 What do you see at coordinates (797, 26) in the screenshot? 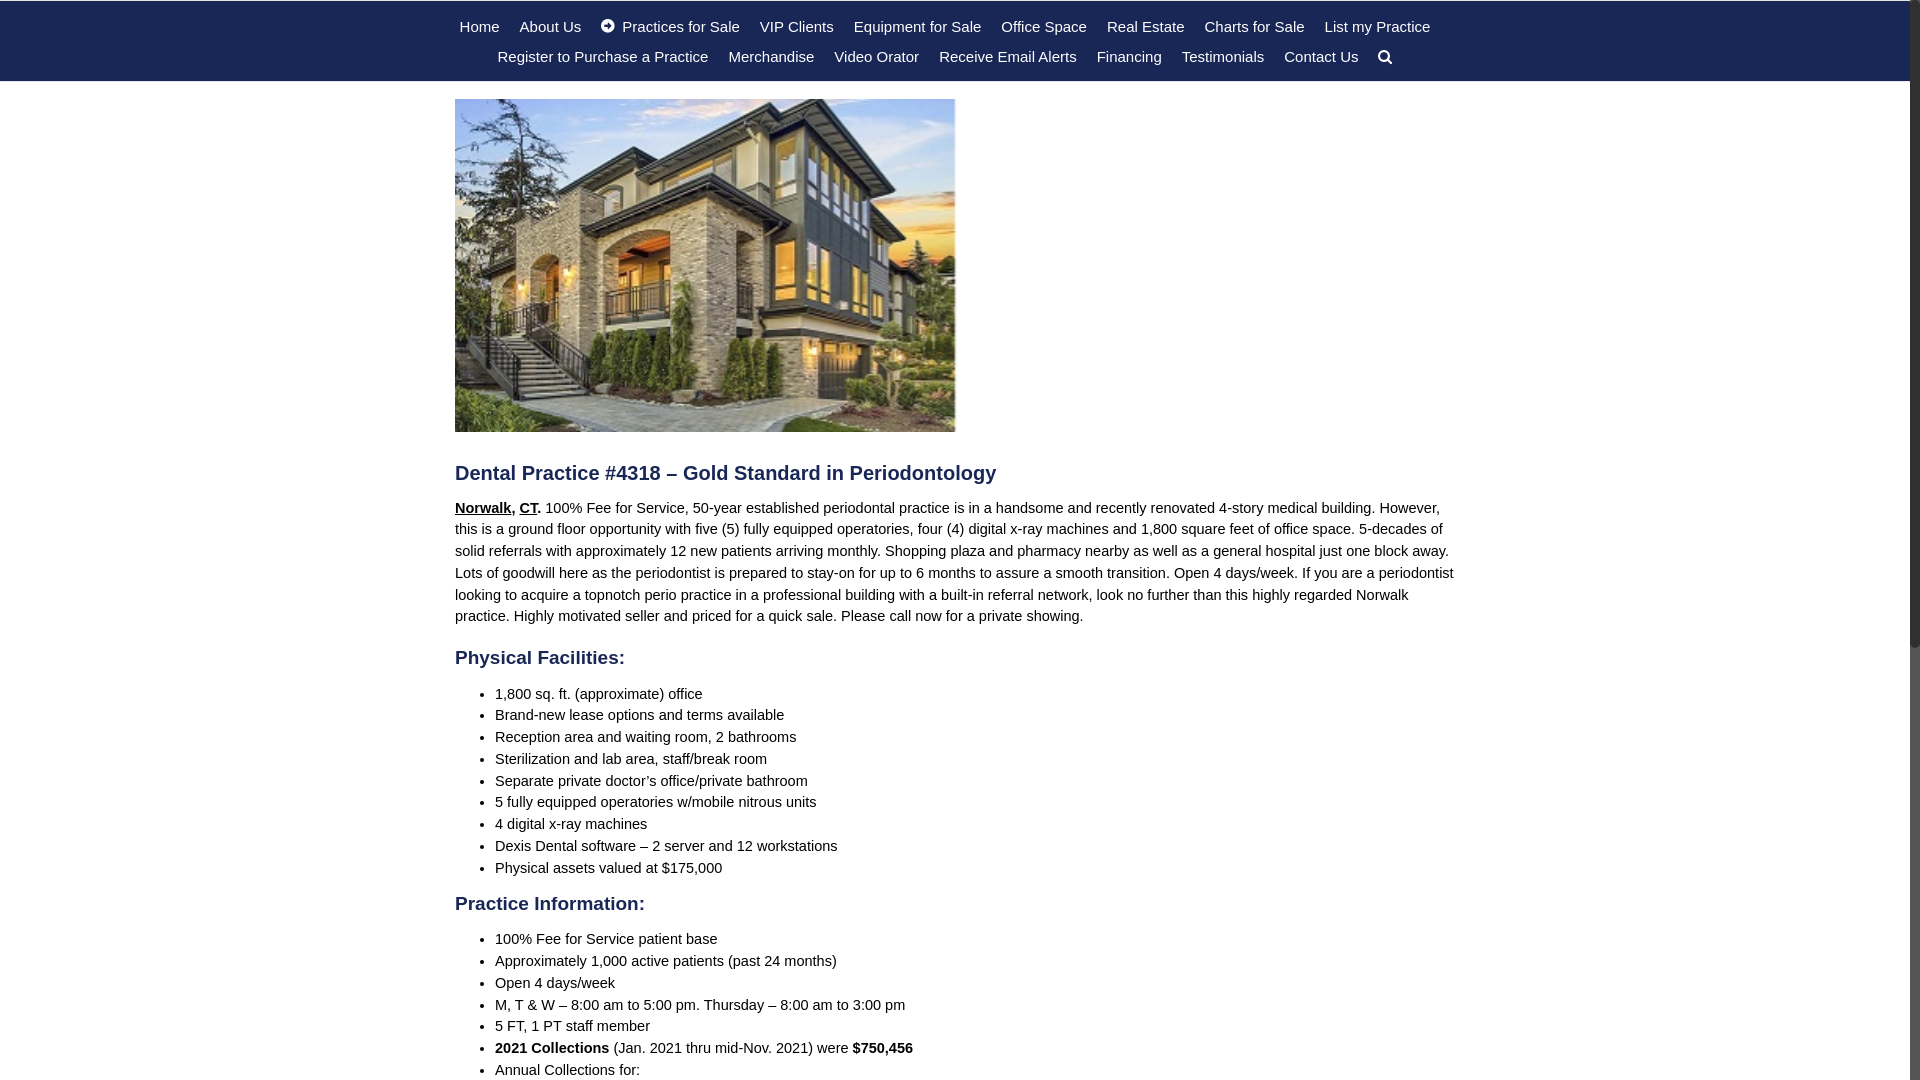
I see `VIP Clients` at bounding box center [797, 26].